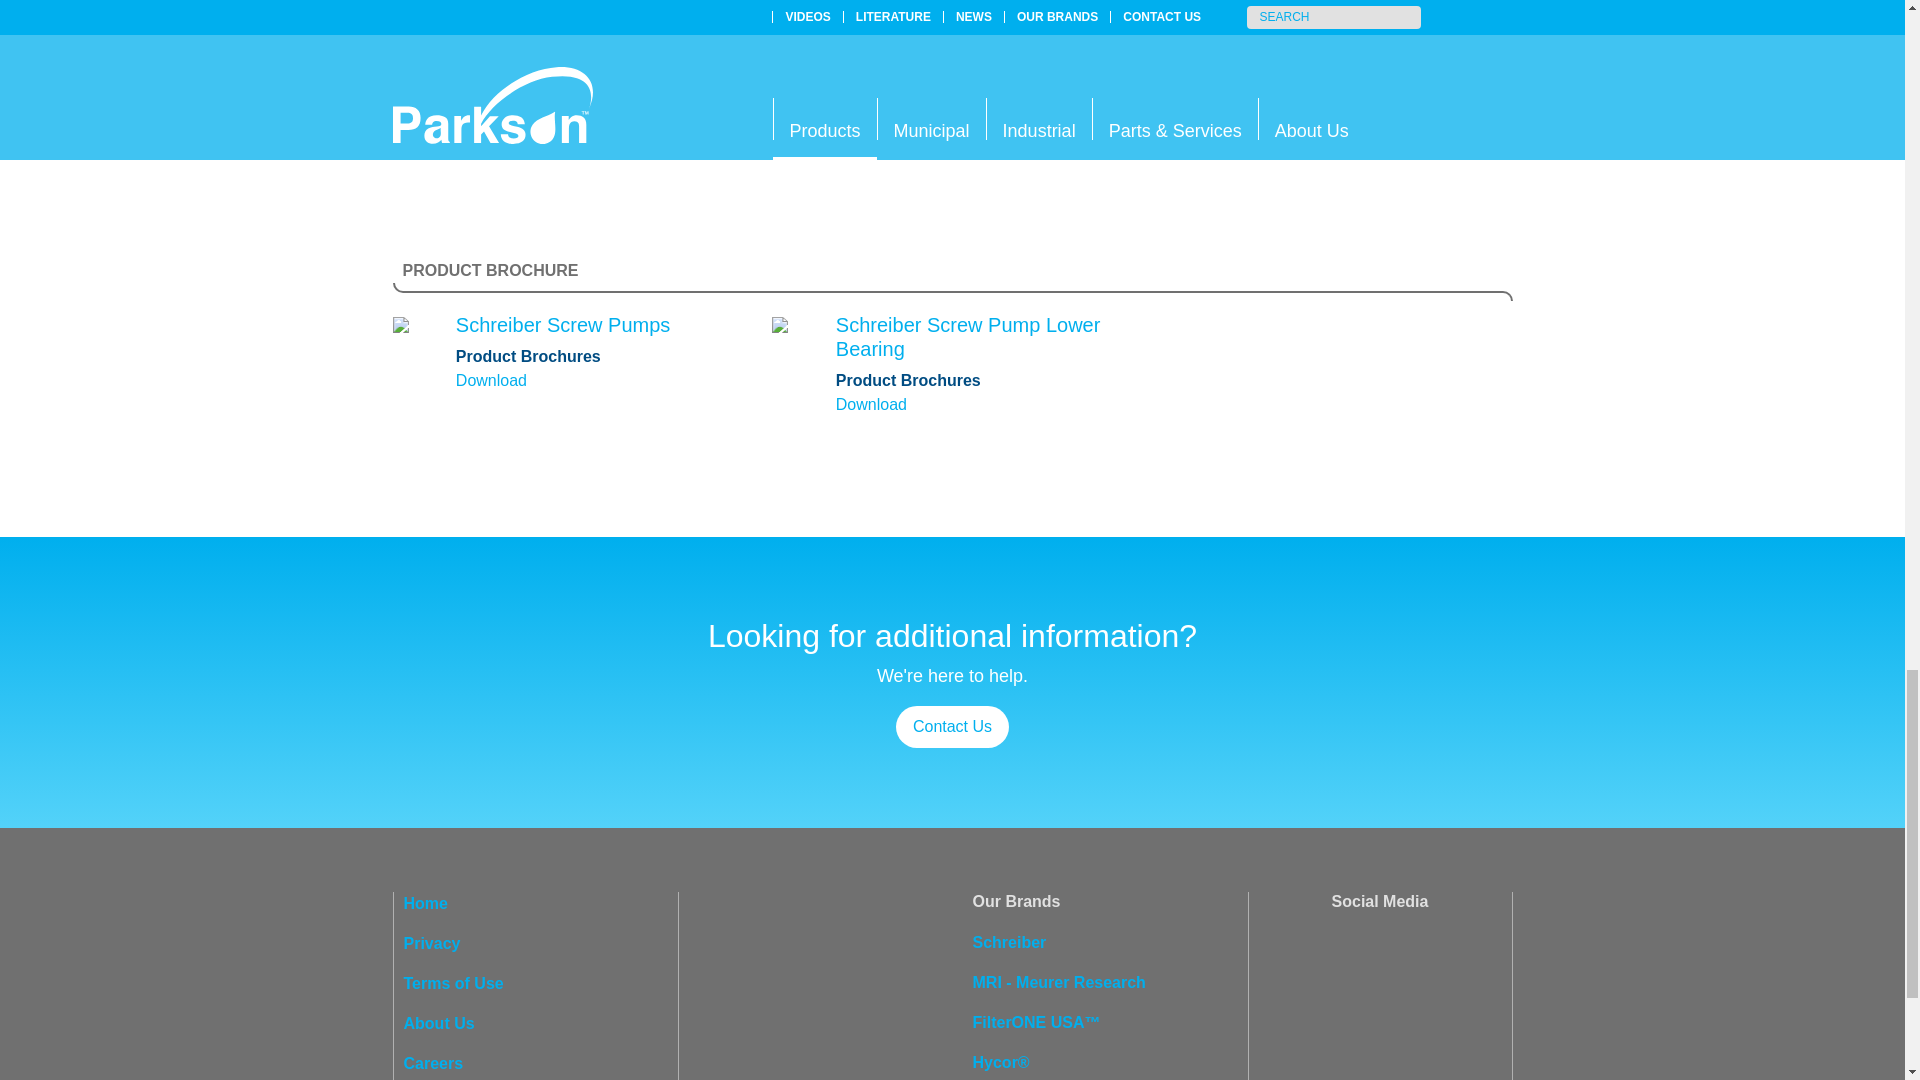  Describe the element at coordinates (563, 324) in the screenshot. I see `Download Schreiber Screw Pumps` at that location.